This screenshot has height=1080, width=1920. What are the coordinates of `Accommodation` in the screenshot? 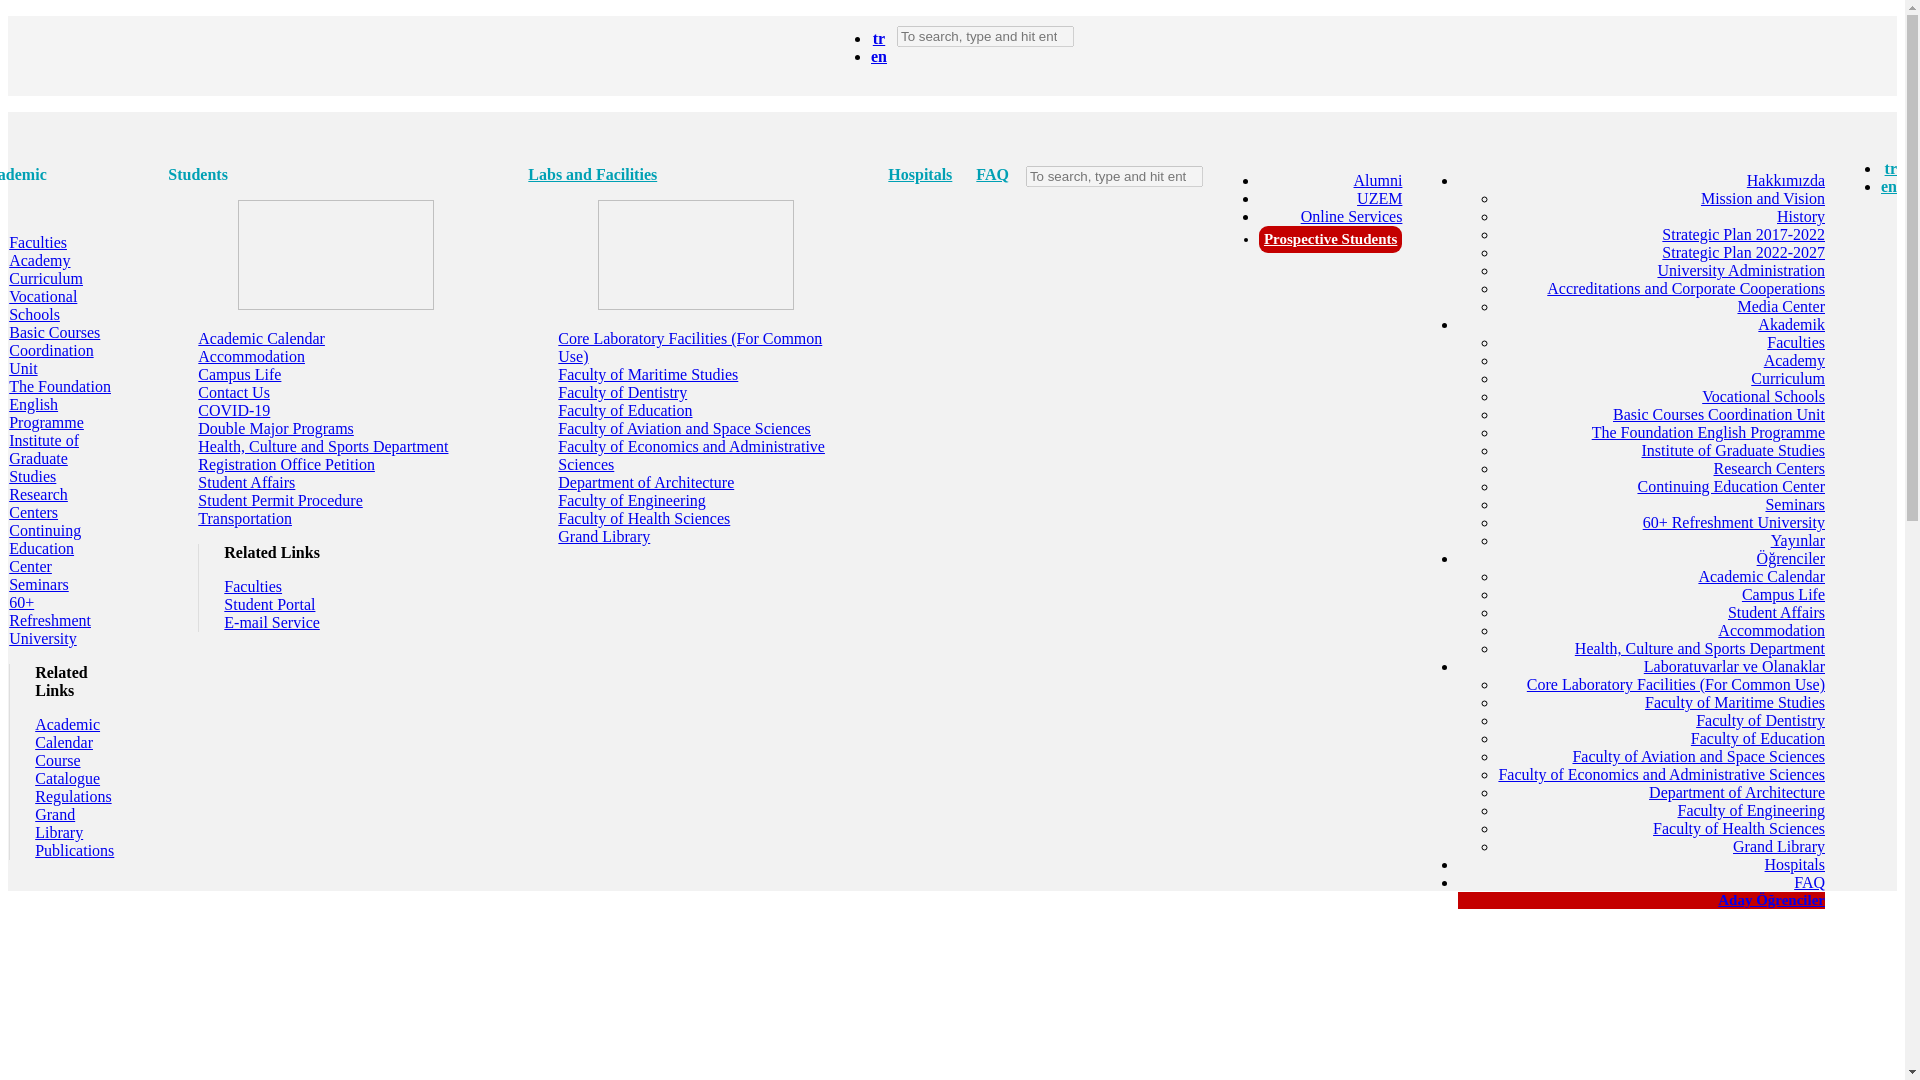 It's located at (1772, 630).